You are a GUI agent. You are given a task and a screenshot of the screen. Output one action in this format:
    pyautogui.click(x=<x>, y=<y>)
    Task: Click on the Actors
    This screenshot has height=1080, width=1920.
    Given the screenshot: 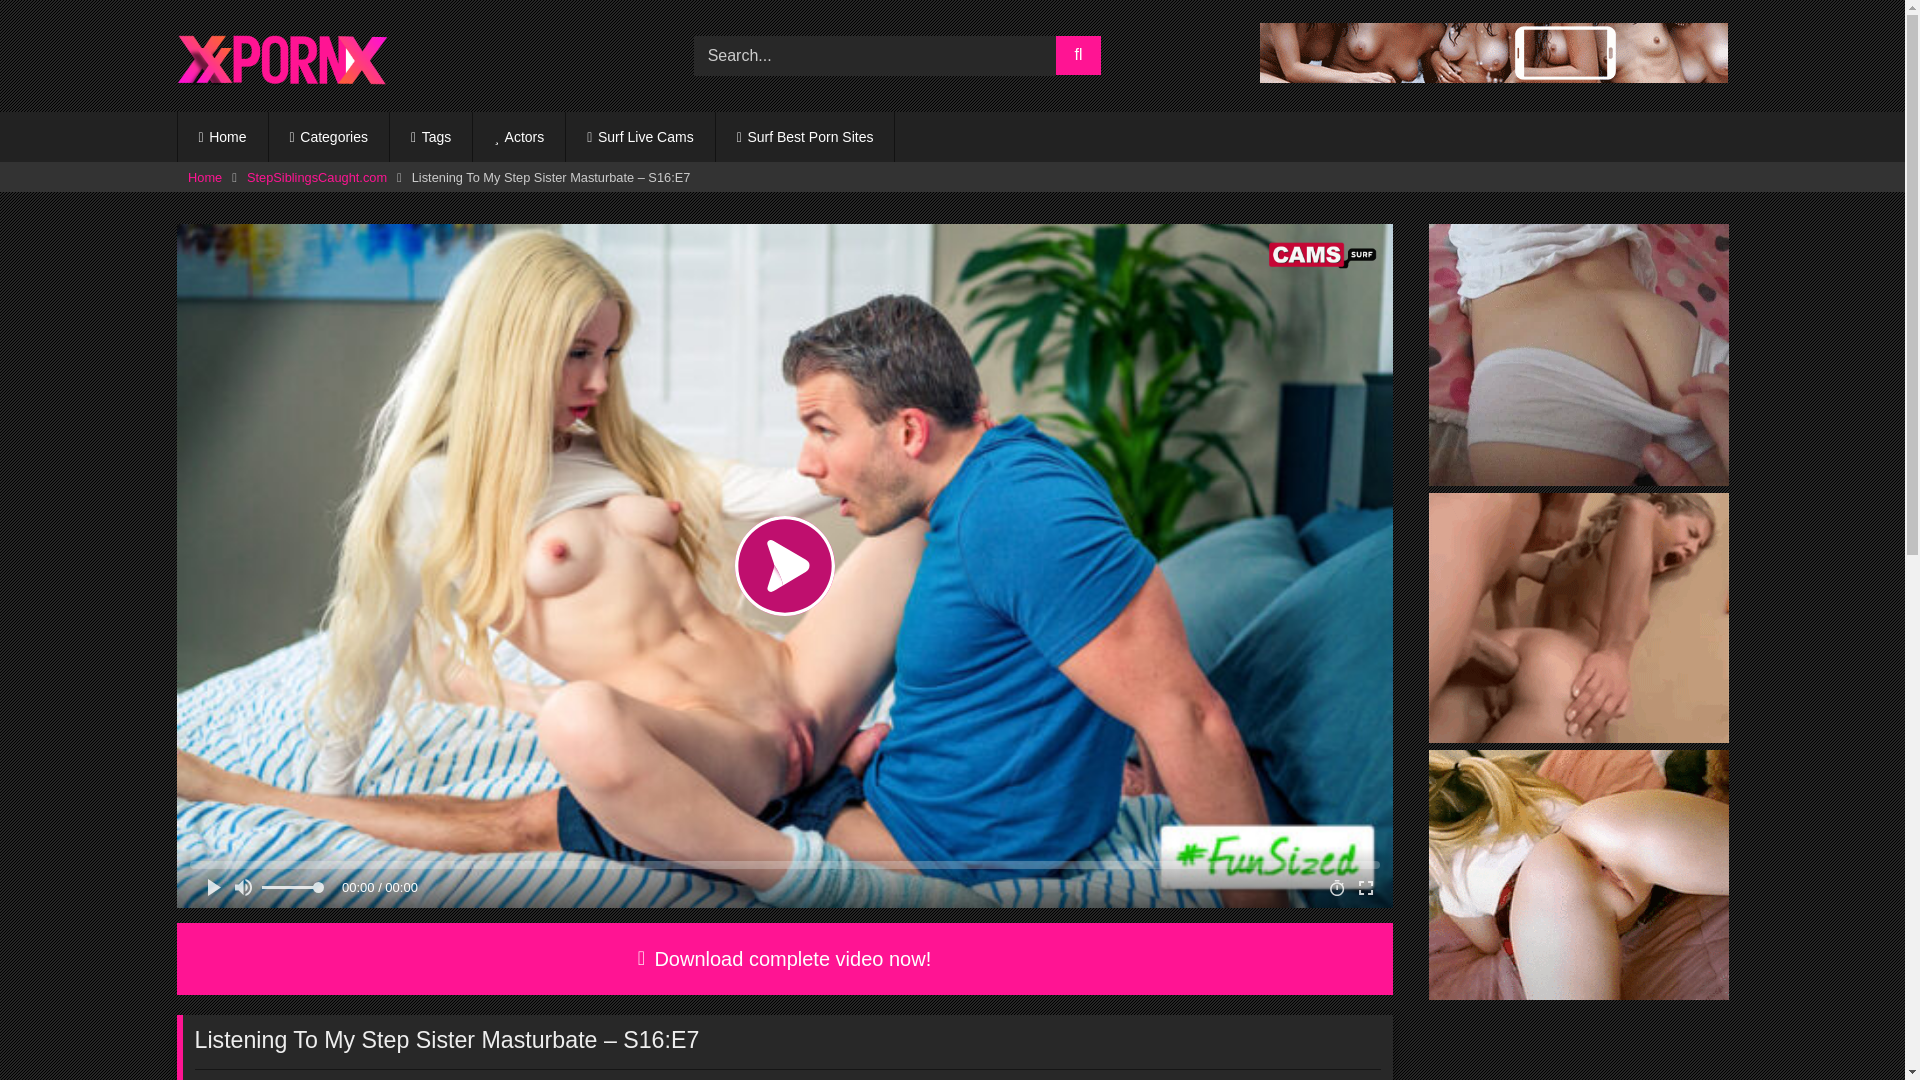 What is the action you would take?
    pyautogui.click(x=518, y=137)
    